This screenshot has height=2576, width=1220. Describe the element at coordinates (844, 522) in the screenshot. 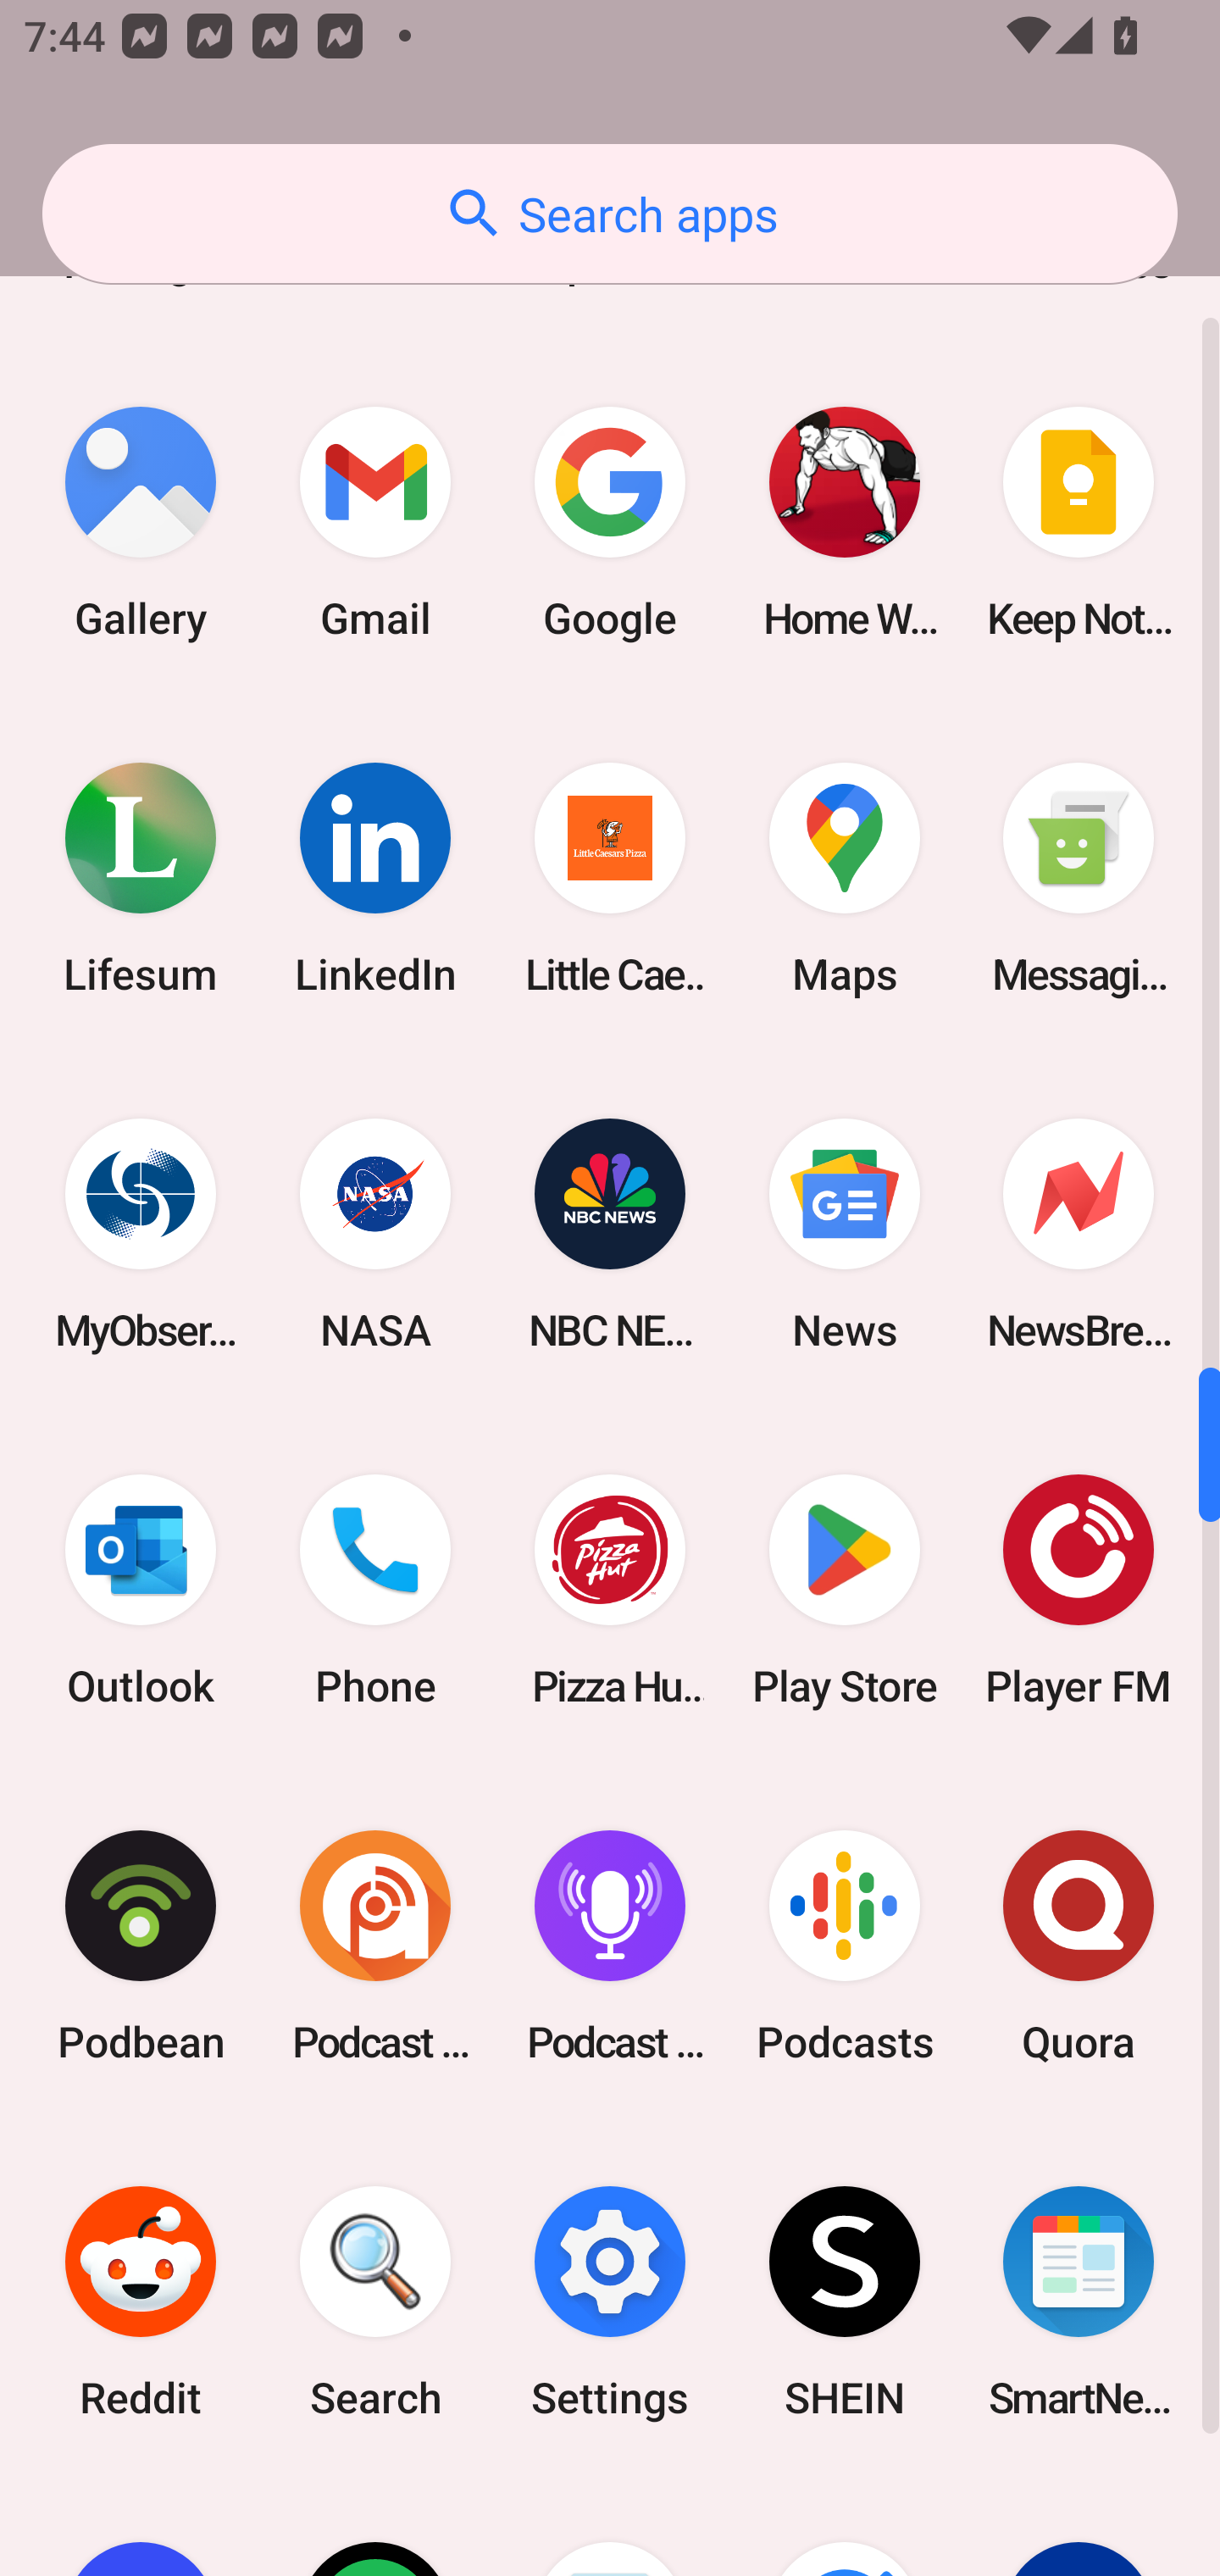

I see `Home Workout` at that location.